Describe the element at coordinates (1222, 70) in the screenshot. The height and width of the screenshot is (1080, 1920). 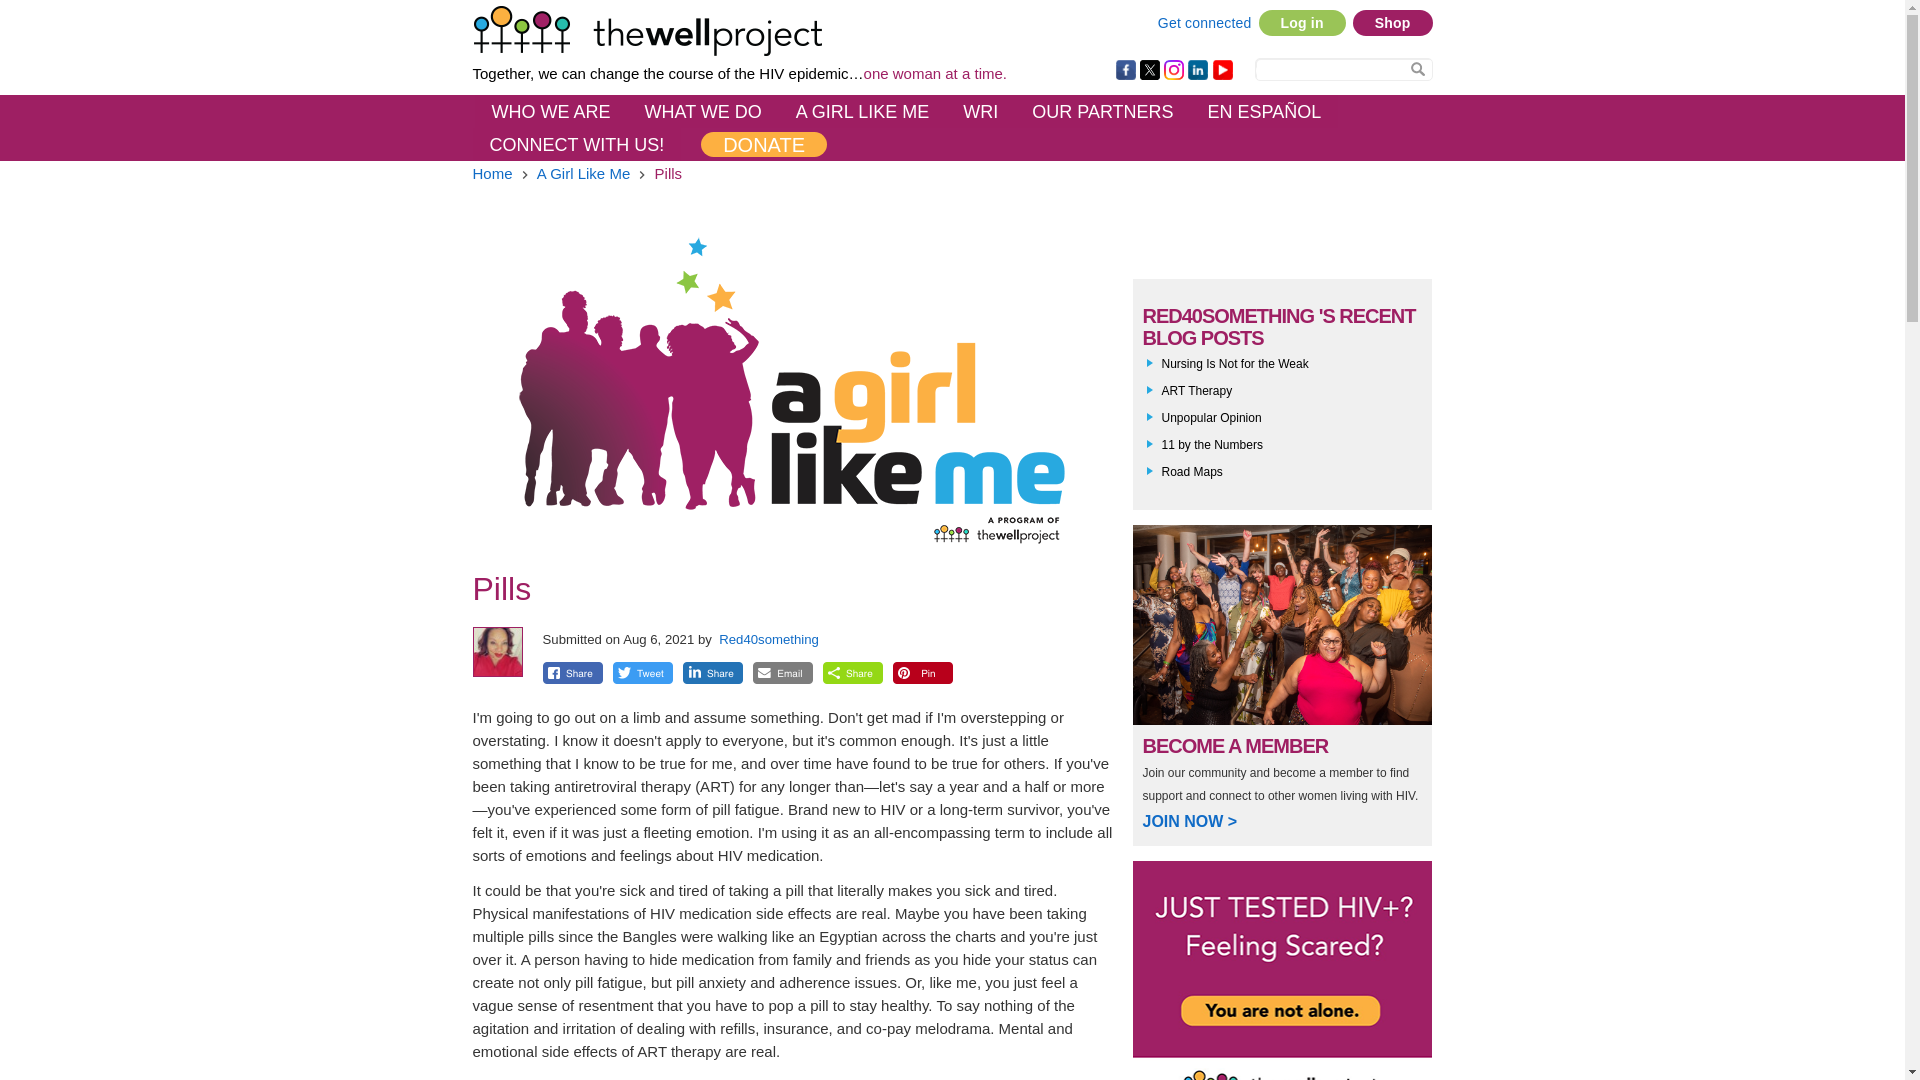
I see `YouTube` at that location.